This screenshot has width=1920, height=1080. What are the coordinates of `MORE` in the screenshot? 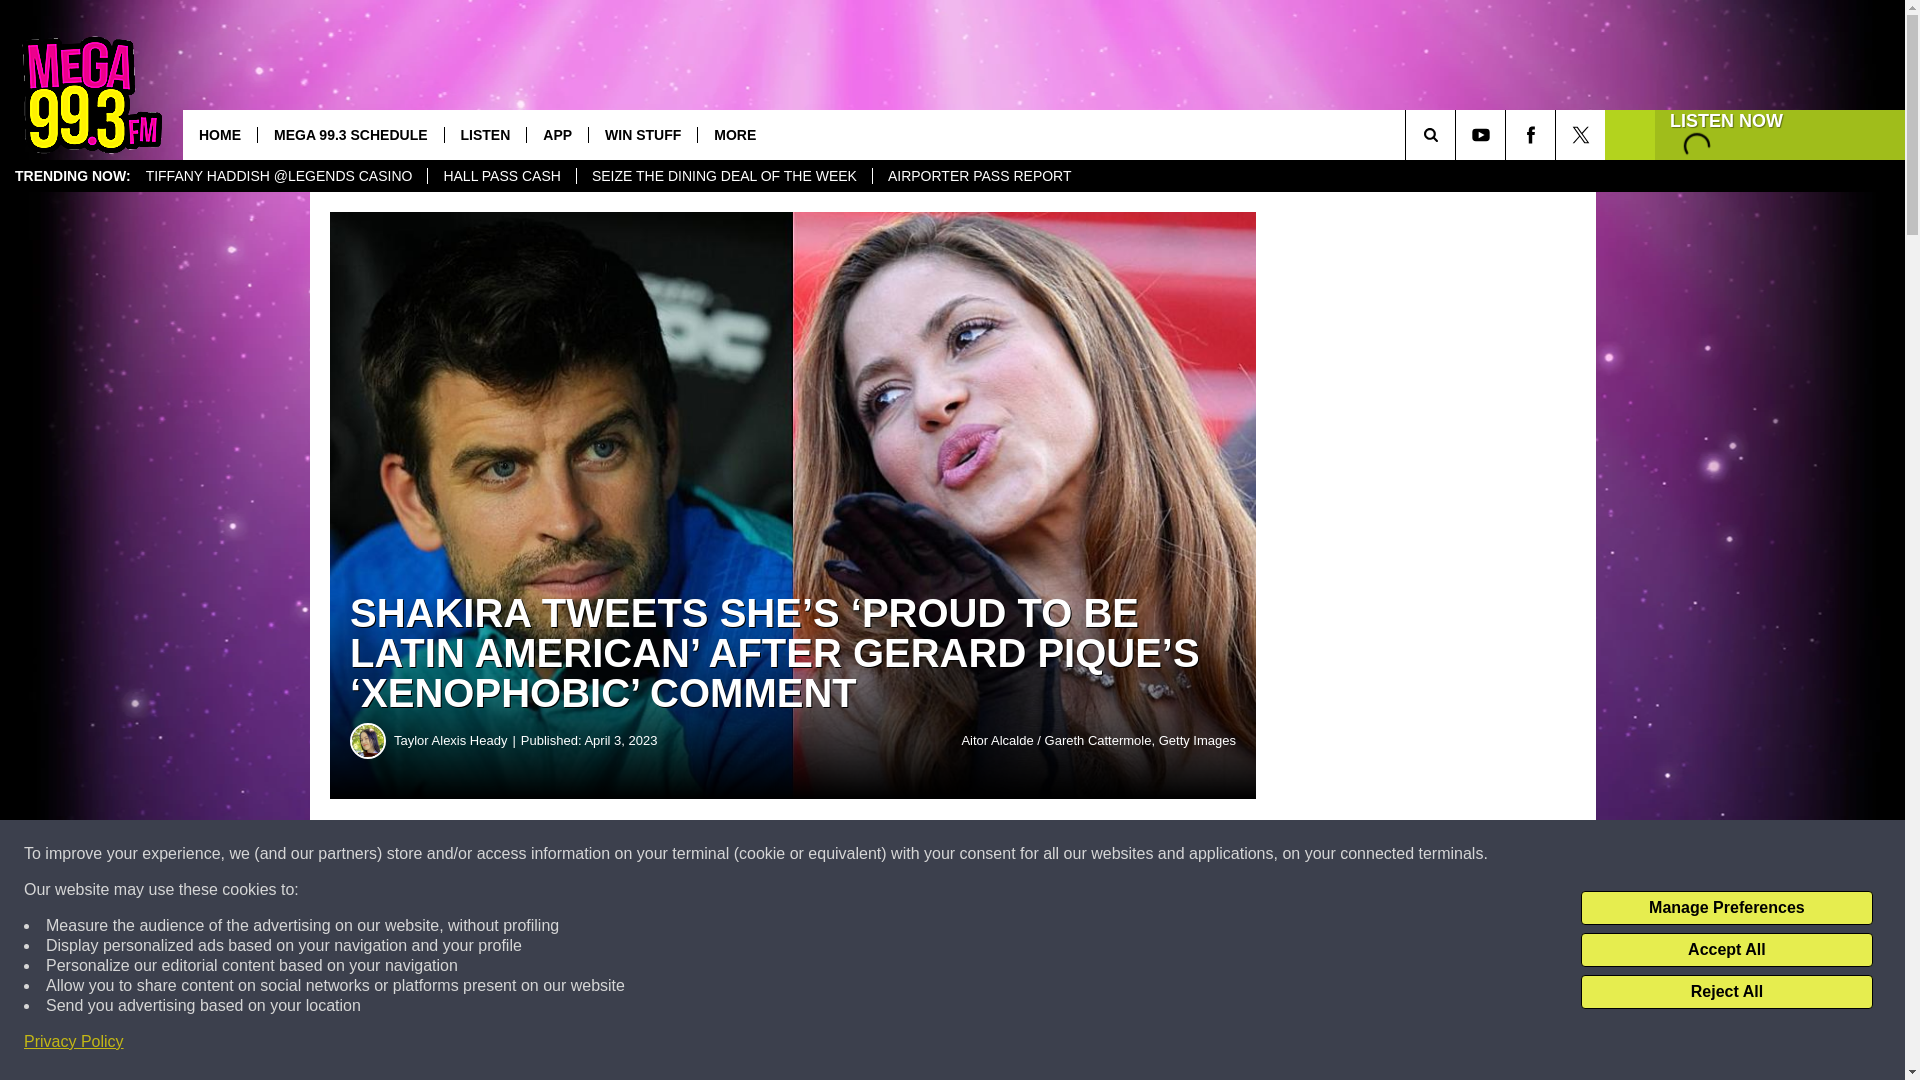 It's located at (734, 134).